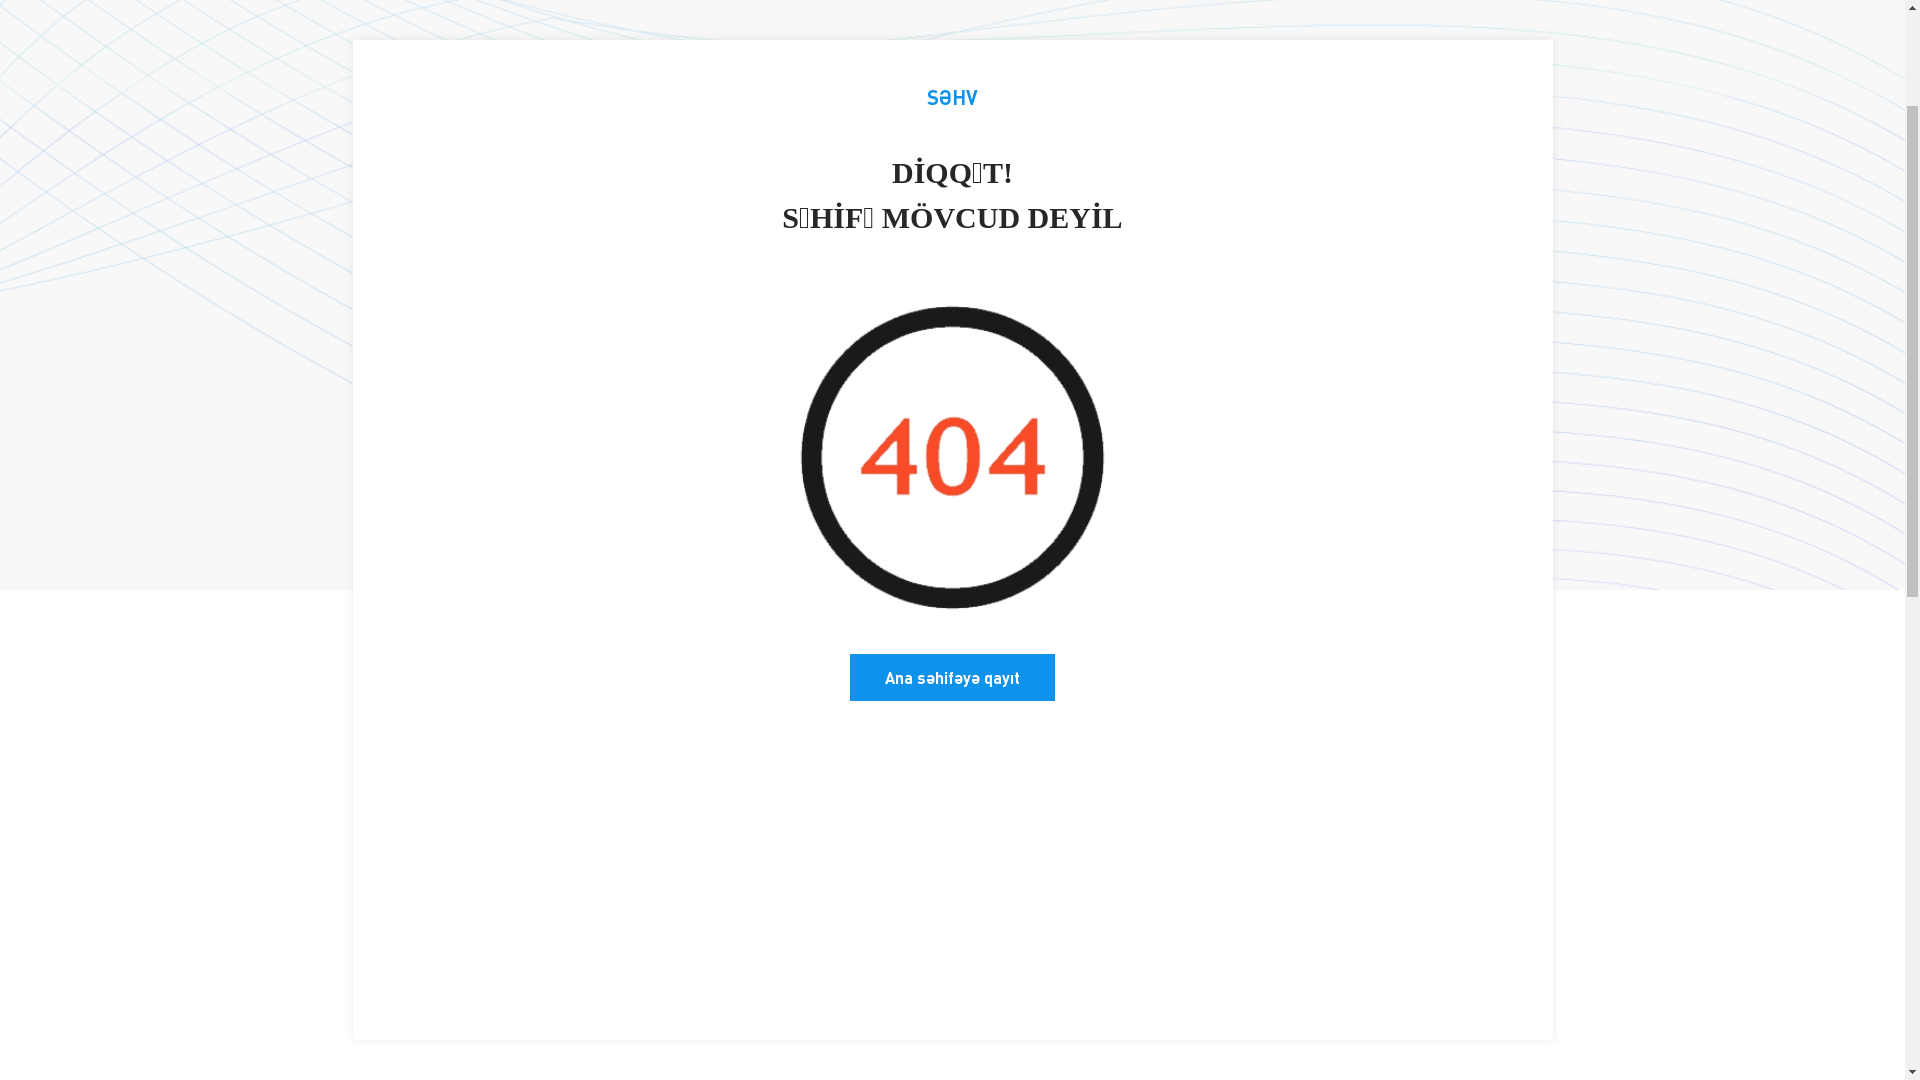 The image size is (1920, 1080). Describe the element at coordinates (1542, 63) in the screenshot. I see `RU` at that location.